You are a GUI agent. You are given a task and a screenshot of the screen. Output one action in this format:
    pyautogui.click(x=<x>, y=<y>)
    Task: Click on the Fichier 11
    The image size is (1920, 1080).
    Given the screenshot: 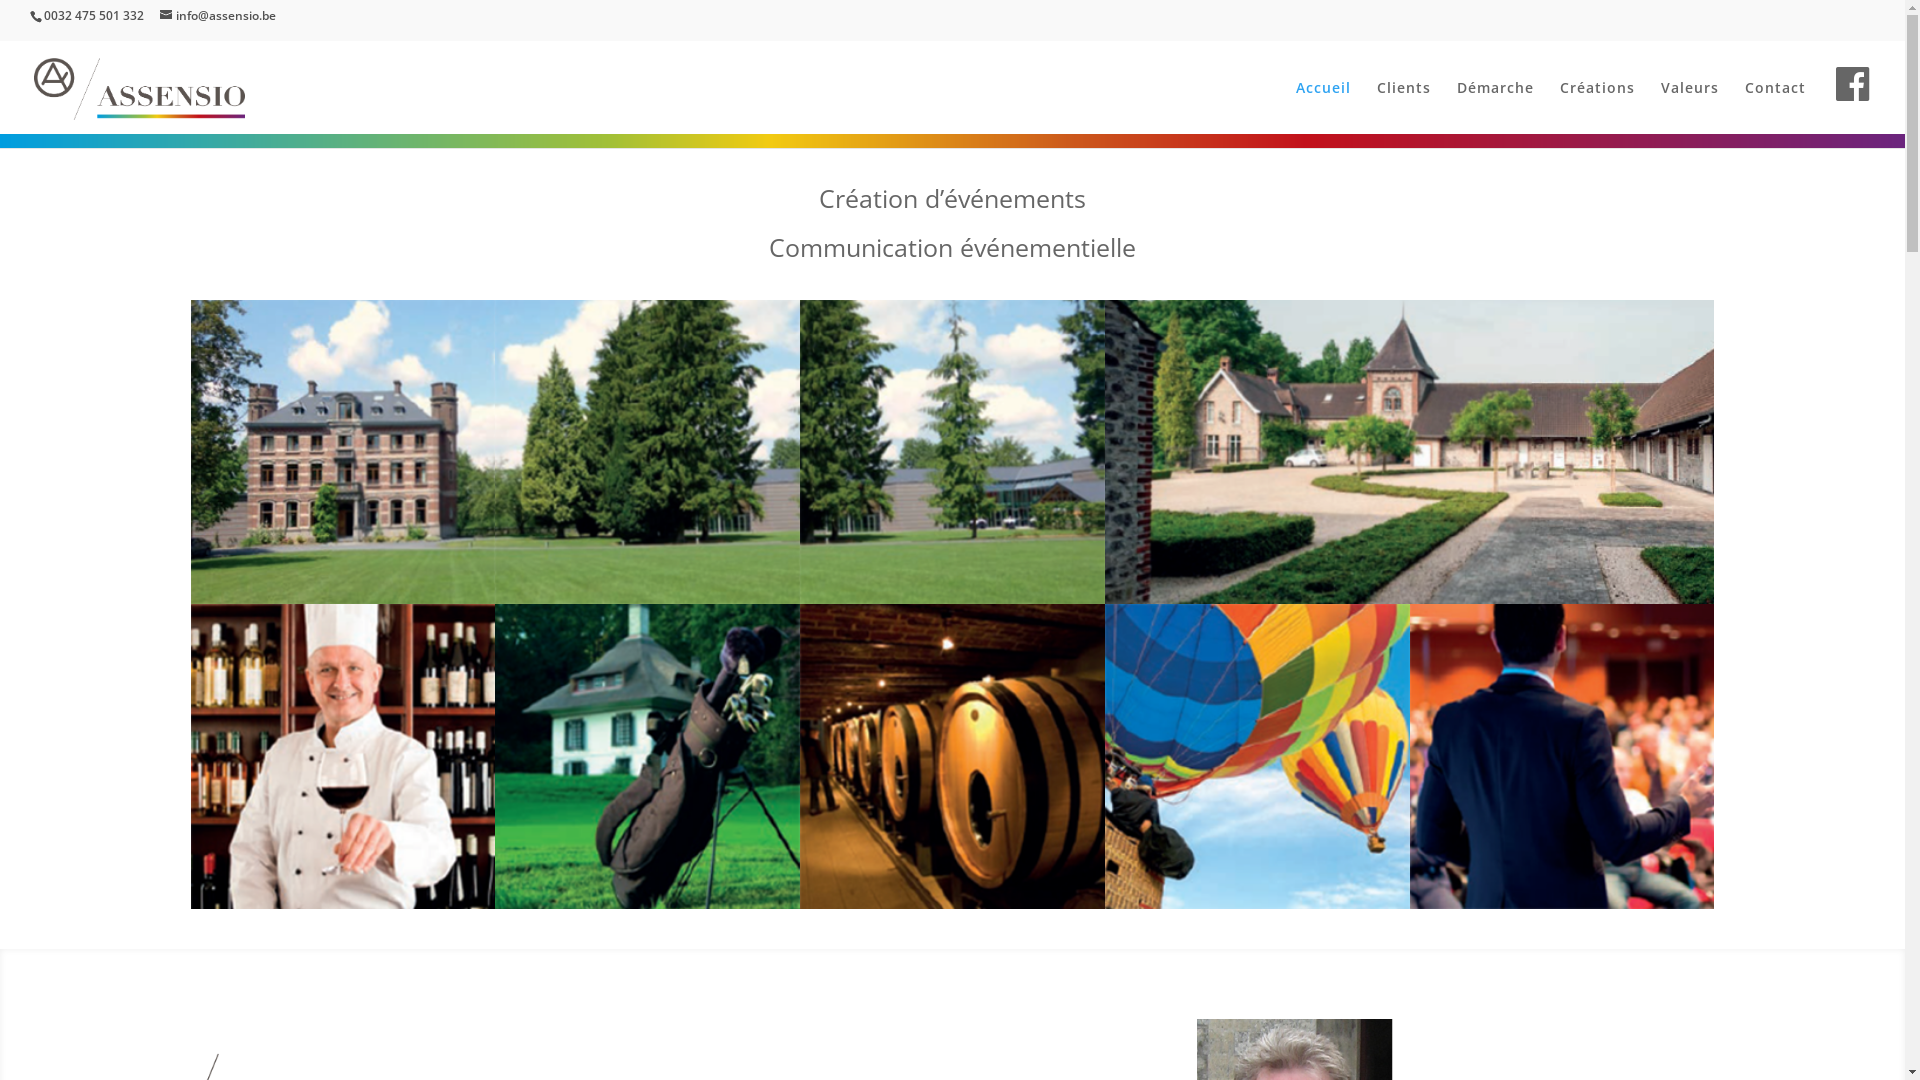 What is the action you would take?
    pyautogui.click(x=1258, y=903)
    